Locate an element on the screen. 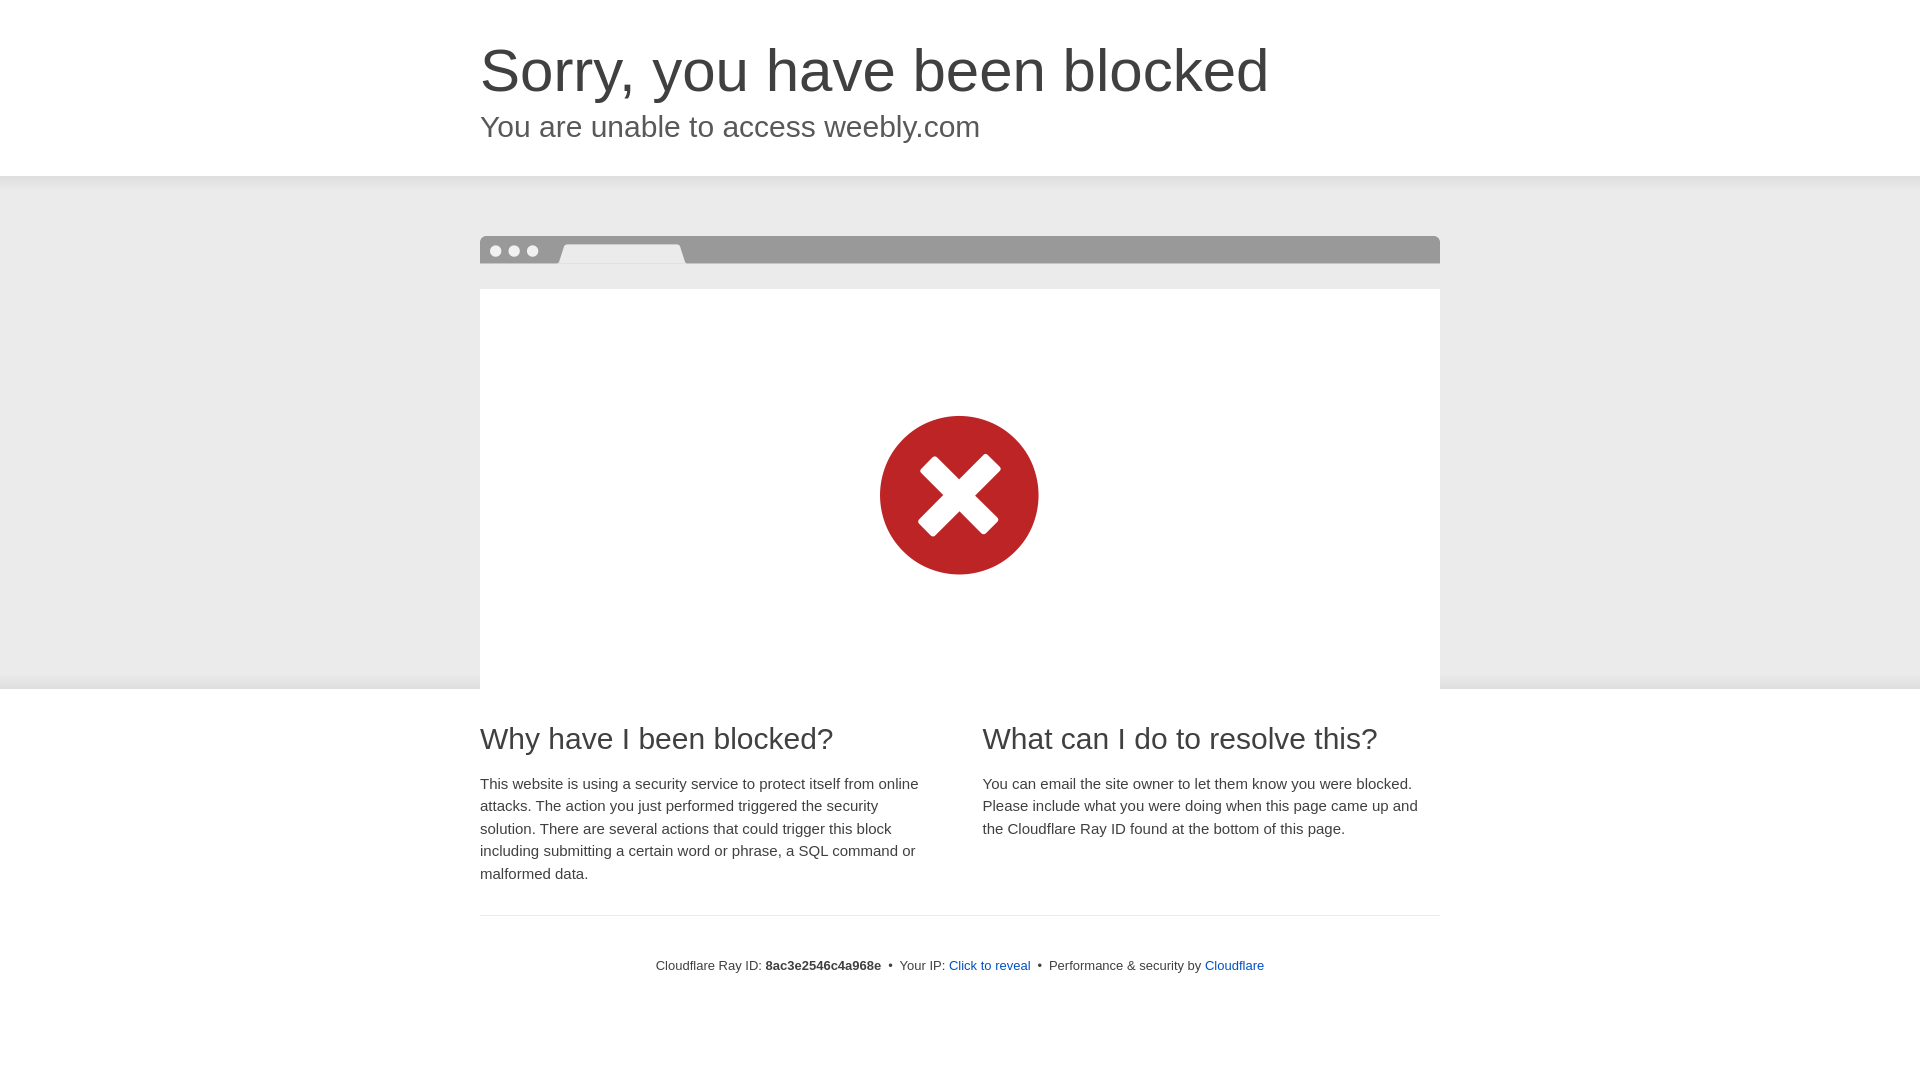  Click to reveal is located at coordinates (990, 966).